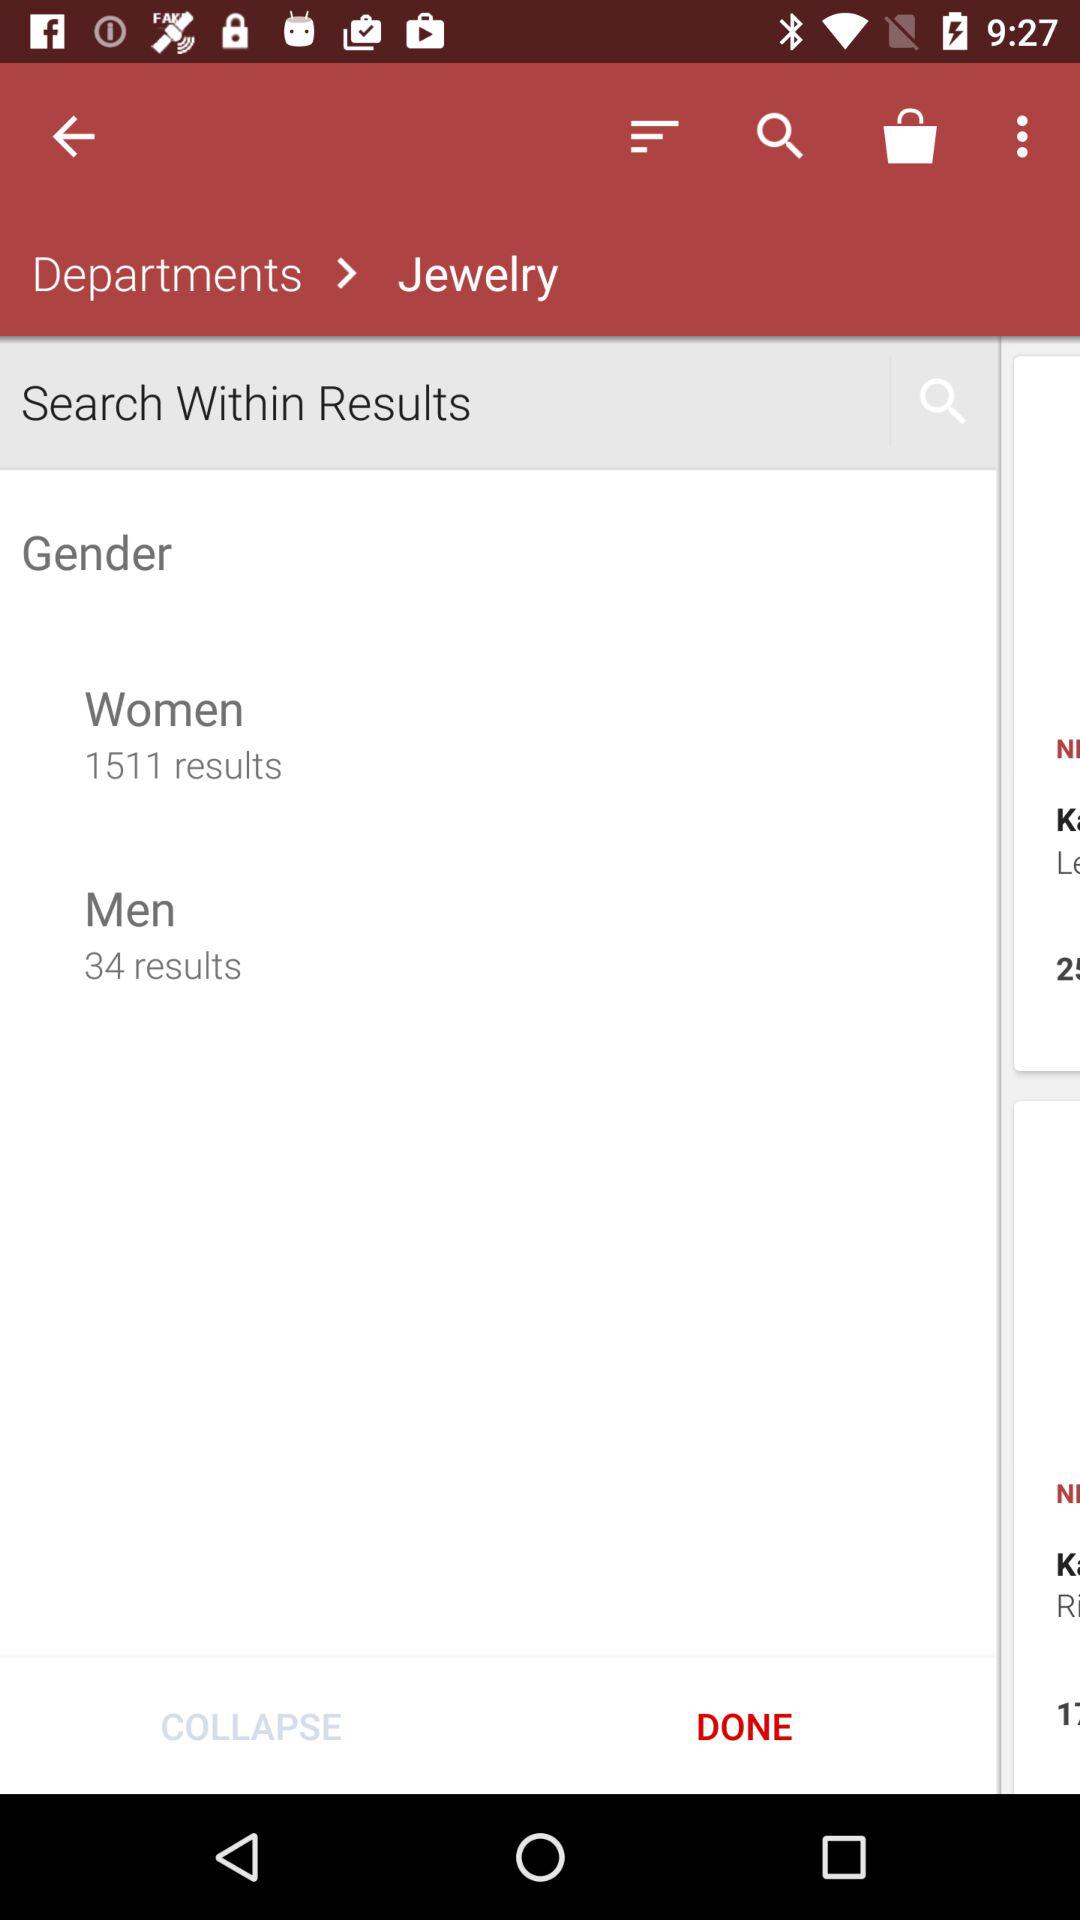 This screenshot has height=1920, width=1080. I want to click on choose the collapse, so click(251, 1725).